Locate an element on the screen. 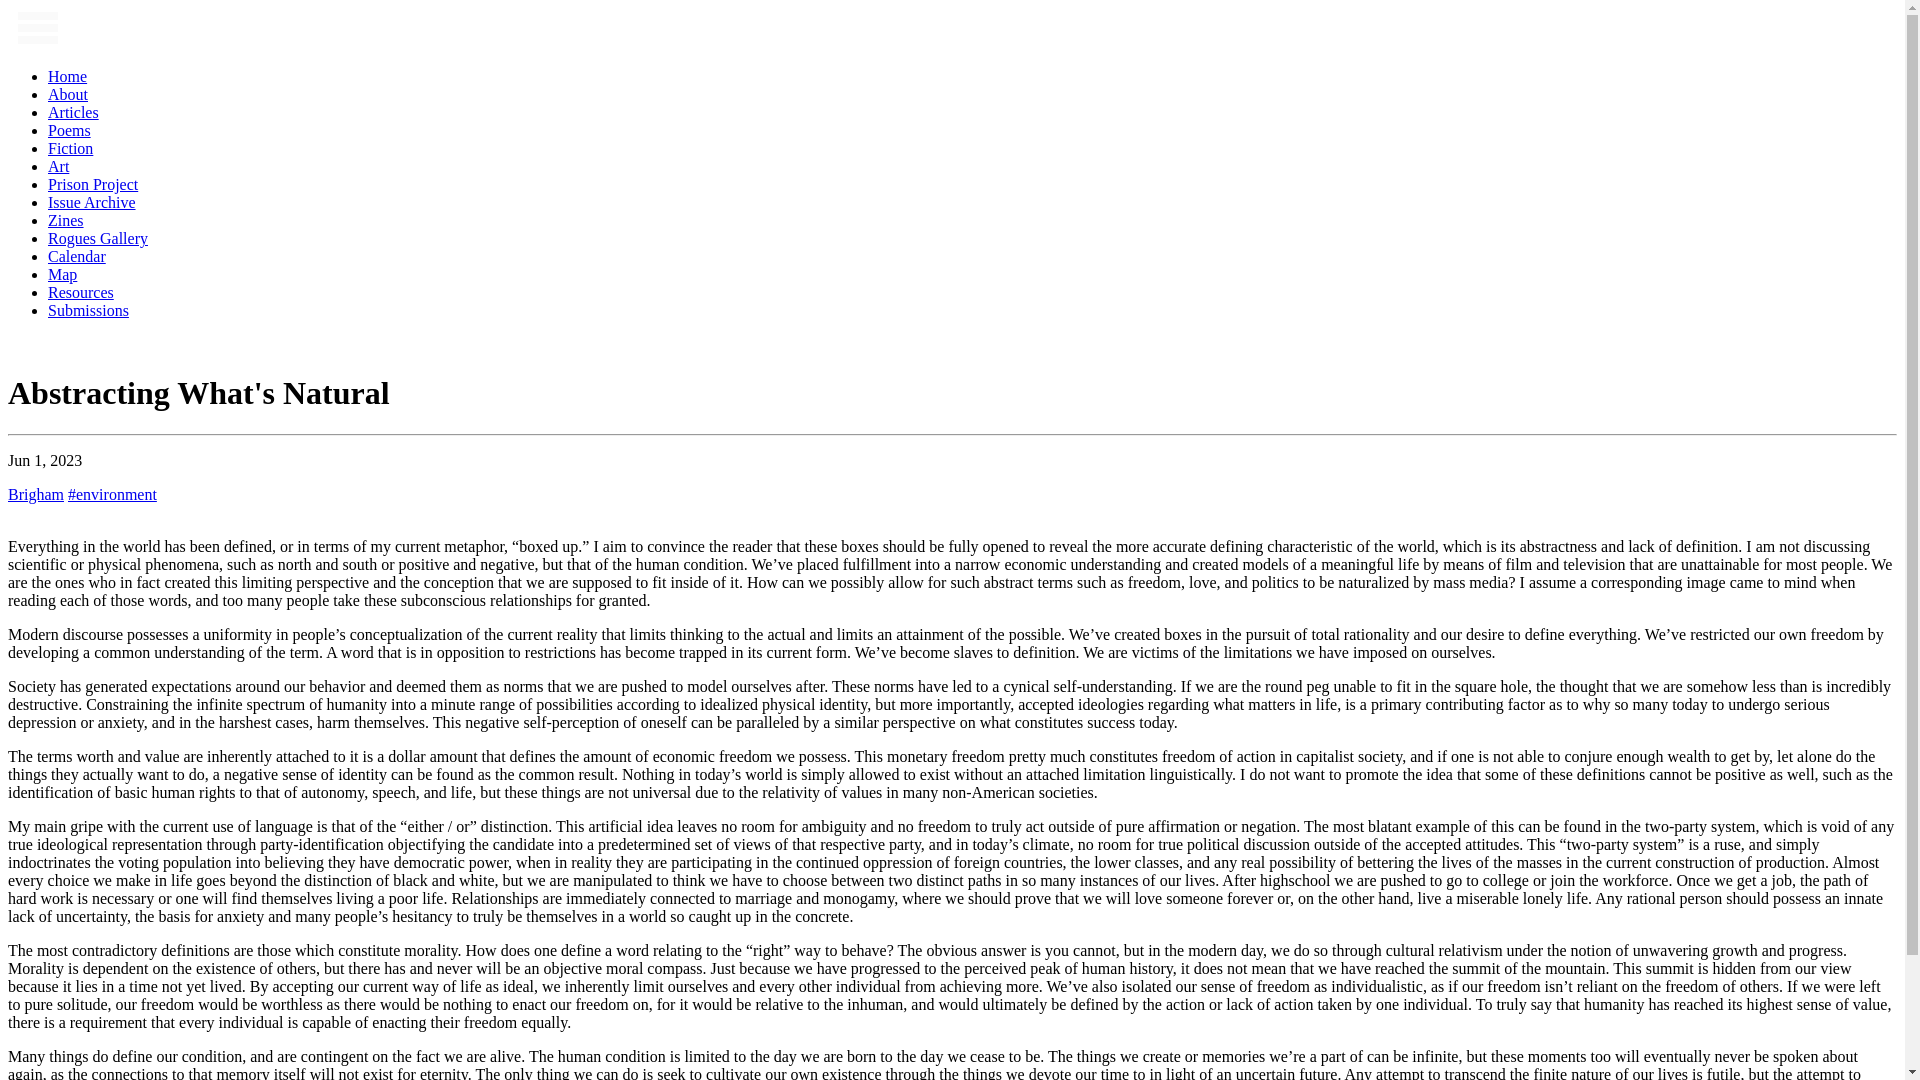  Issue Archive is located at coordinates (92, 202).